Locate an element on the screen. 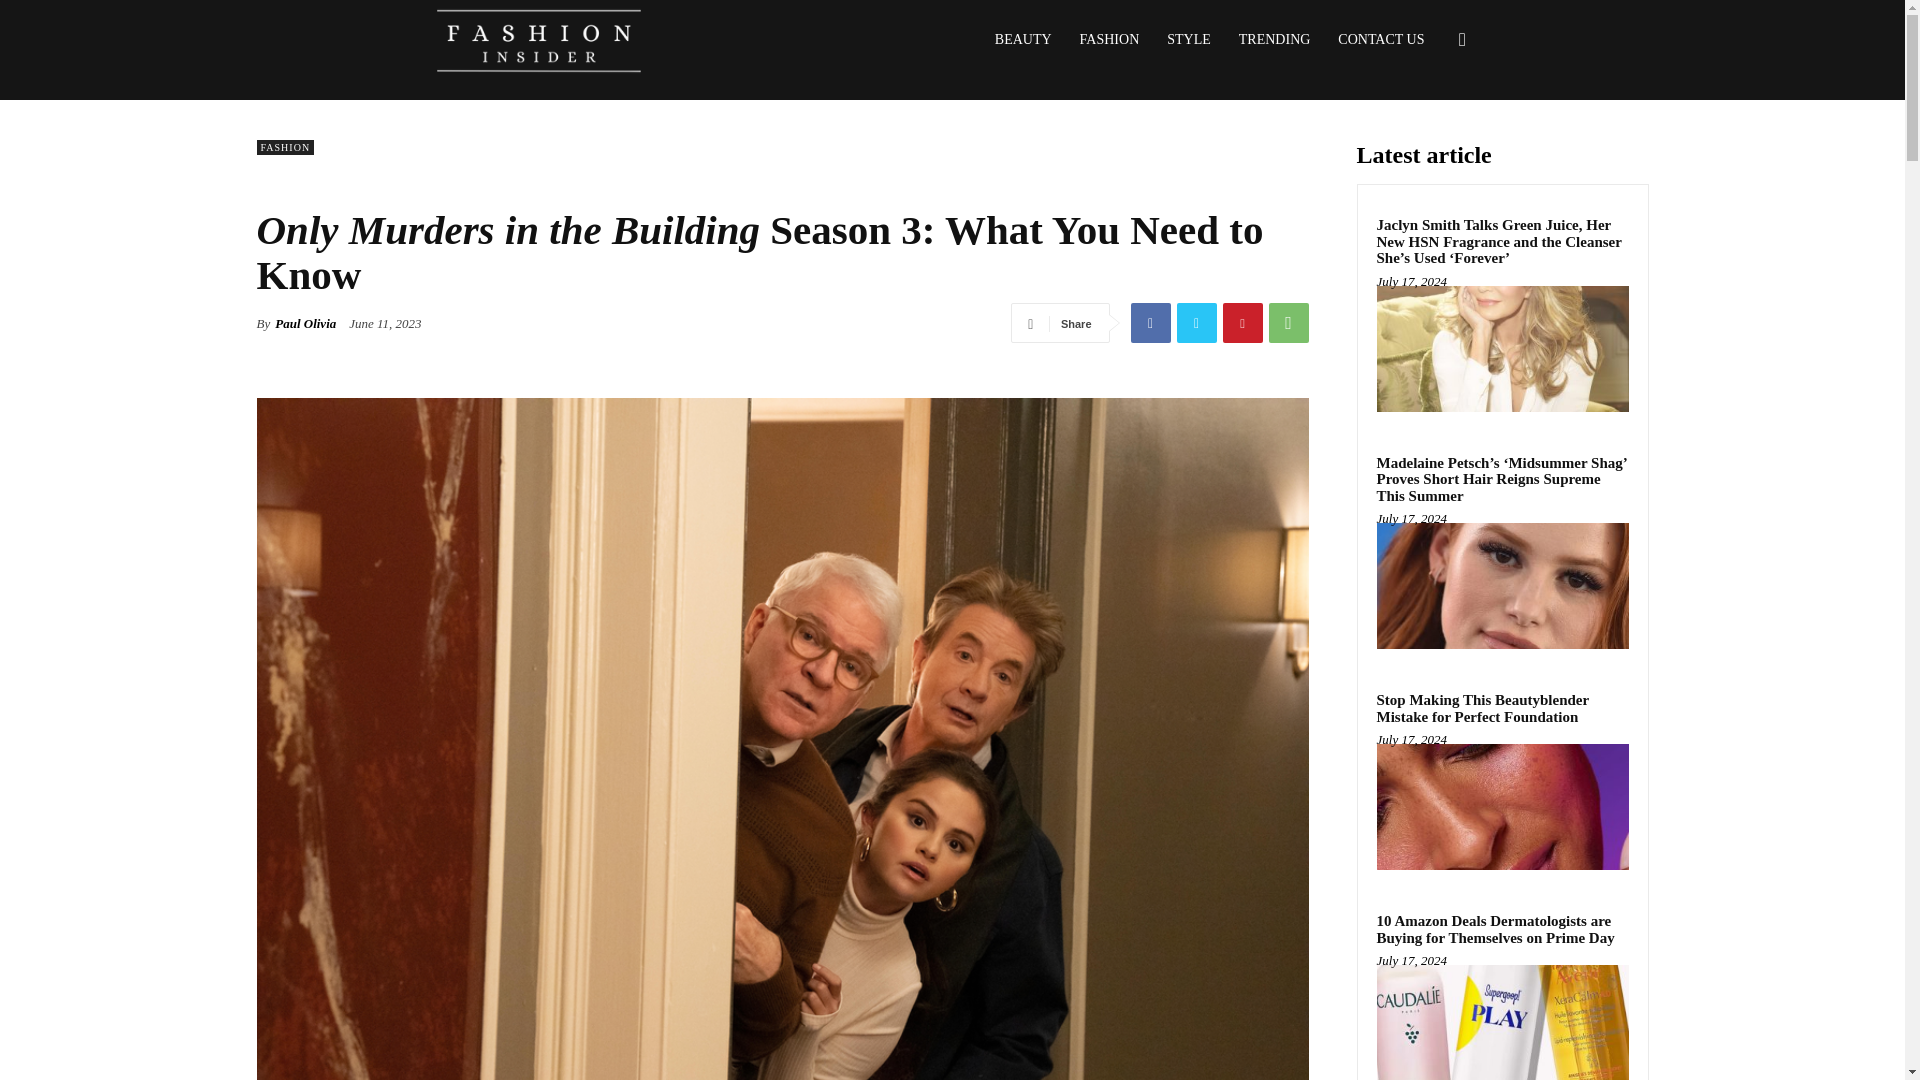  TRENDING is located at coordinates (1274, 40).